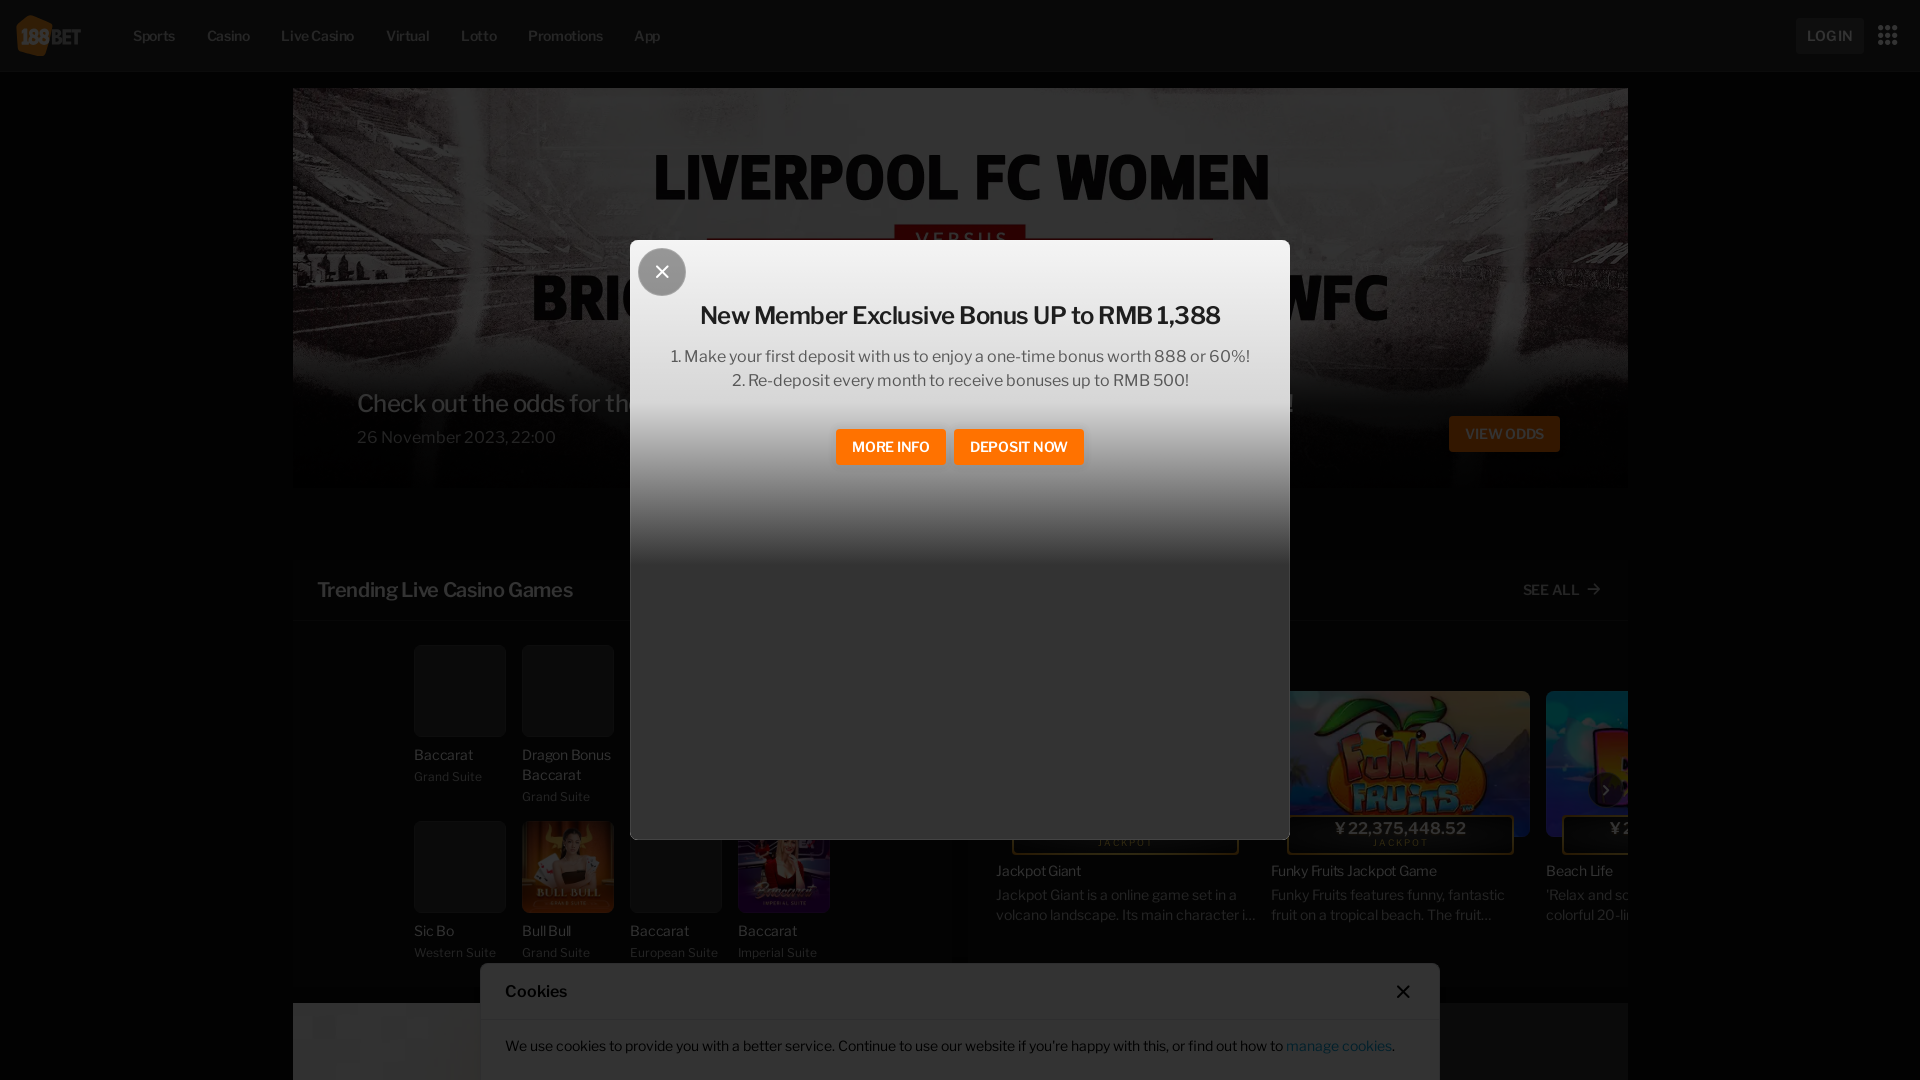  What do you see at coordinates (676, 691) in the screenshot?
I see `Multi Table Baccarat` at bounding box center [676, 691].